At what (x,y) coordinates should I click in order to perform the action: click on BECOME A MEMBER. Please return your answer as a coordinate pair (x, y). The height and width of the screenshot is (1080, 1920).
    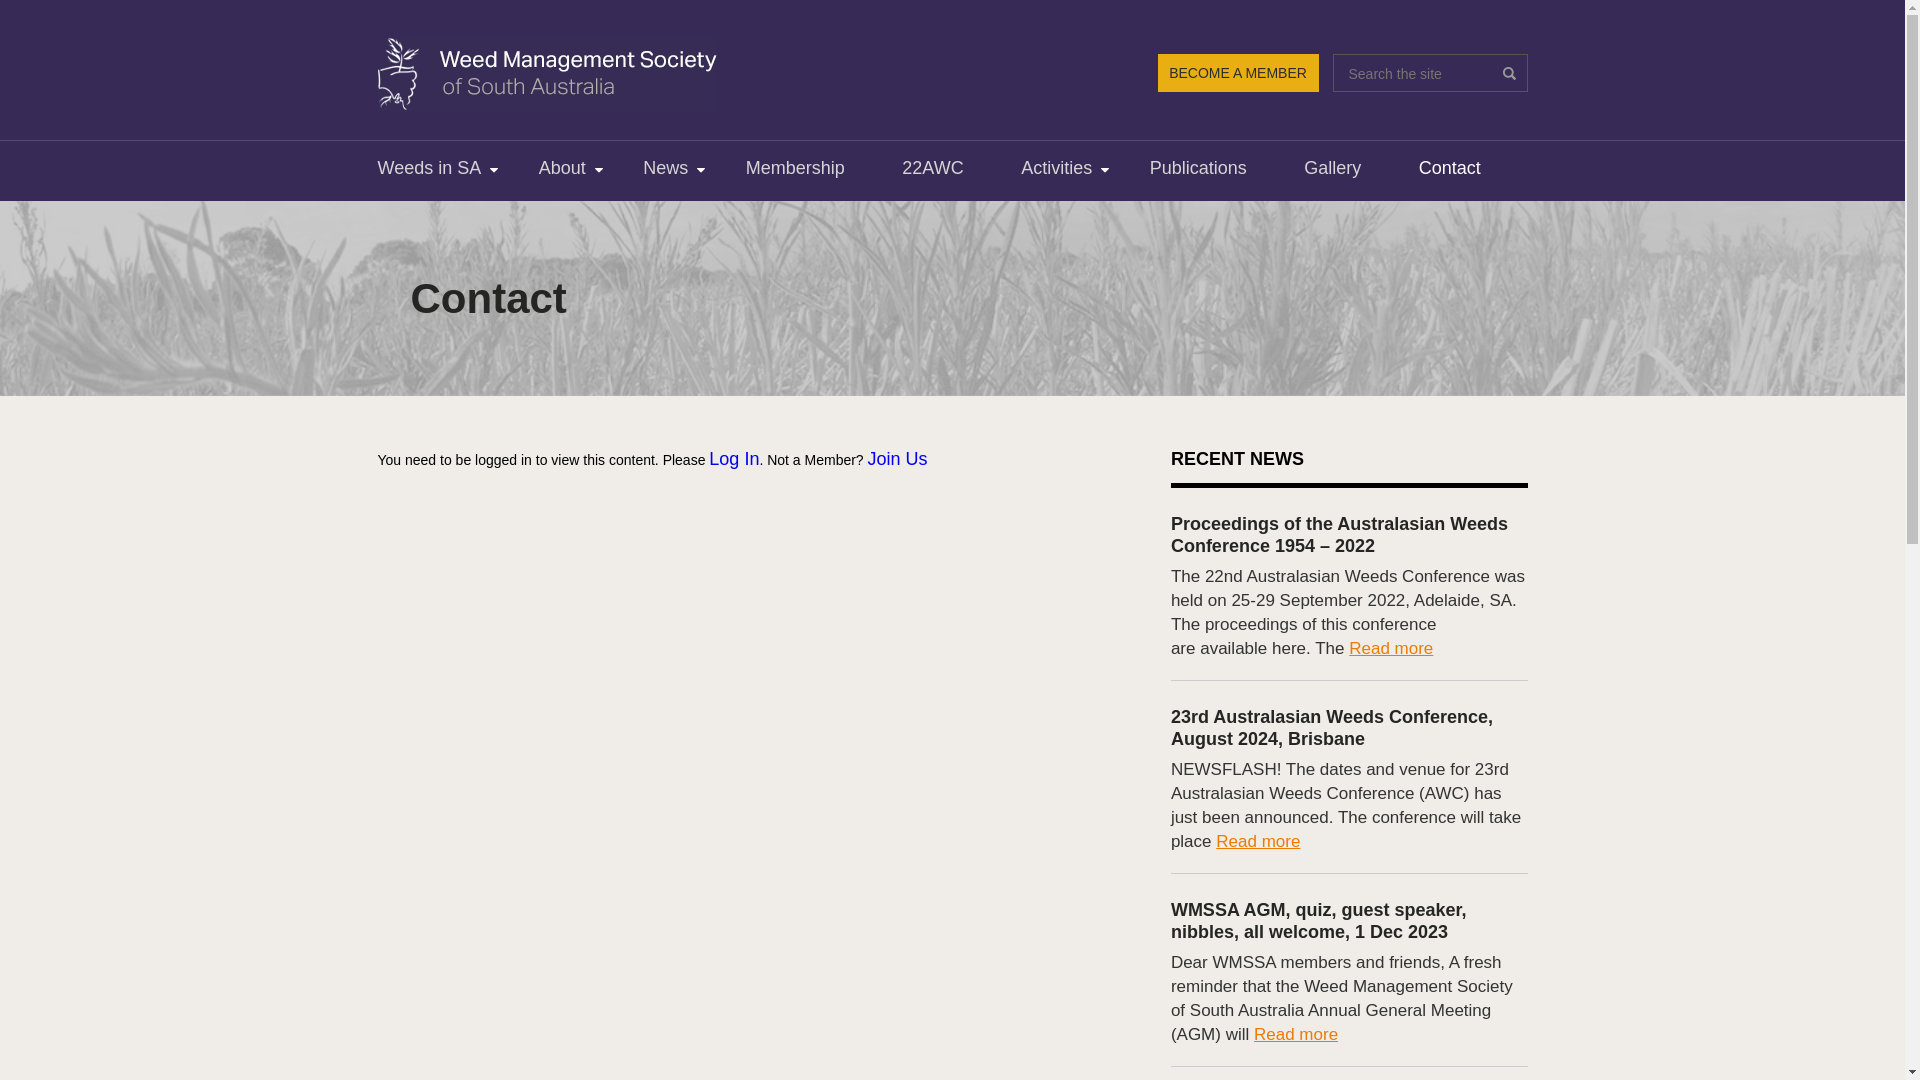
    Looking at the image, I should click on (1238, 73).